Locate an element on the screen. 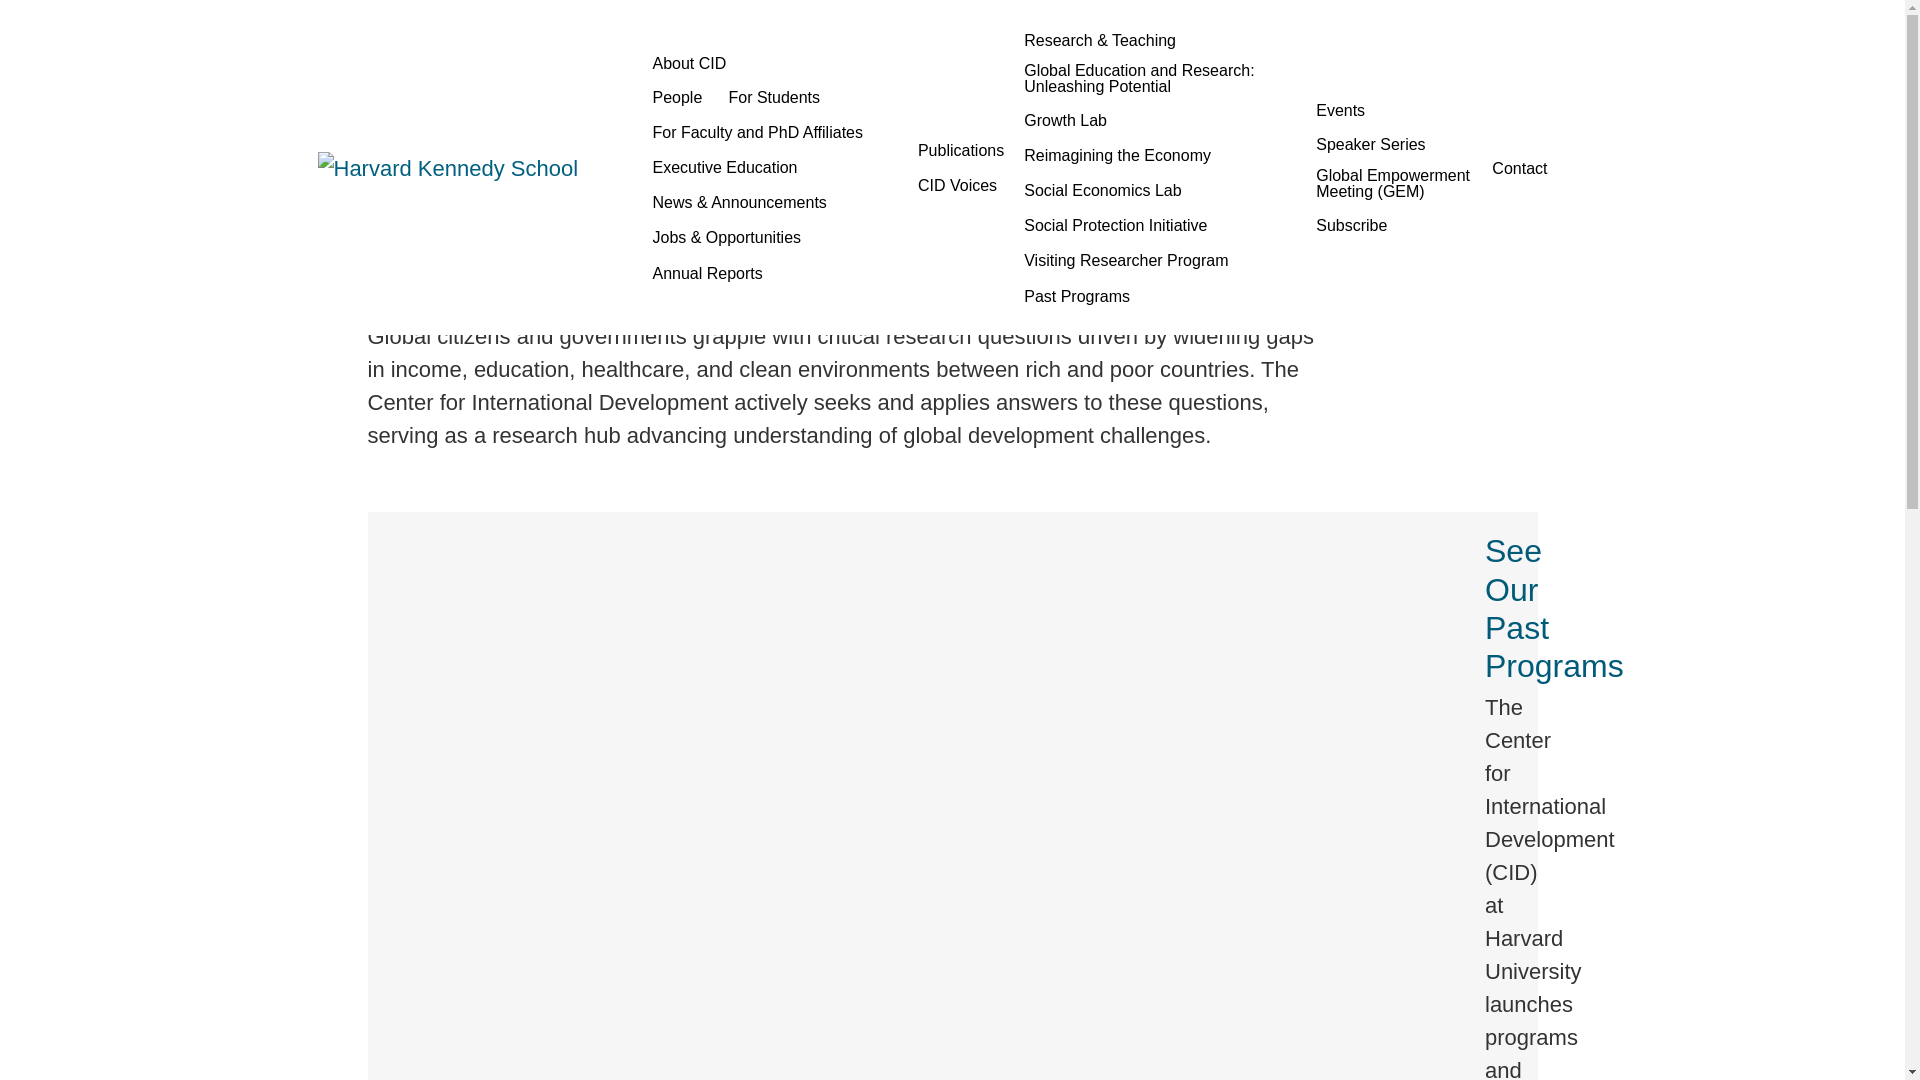 The height and width of the screenshot is (1080, 1920). Harvard Kennedy School is located at coordinates (465, 168).